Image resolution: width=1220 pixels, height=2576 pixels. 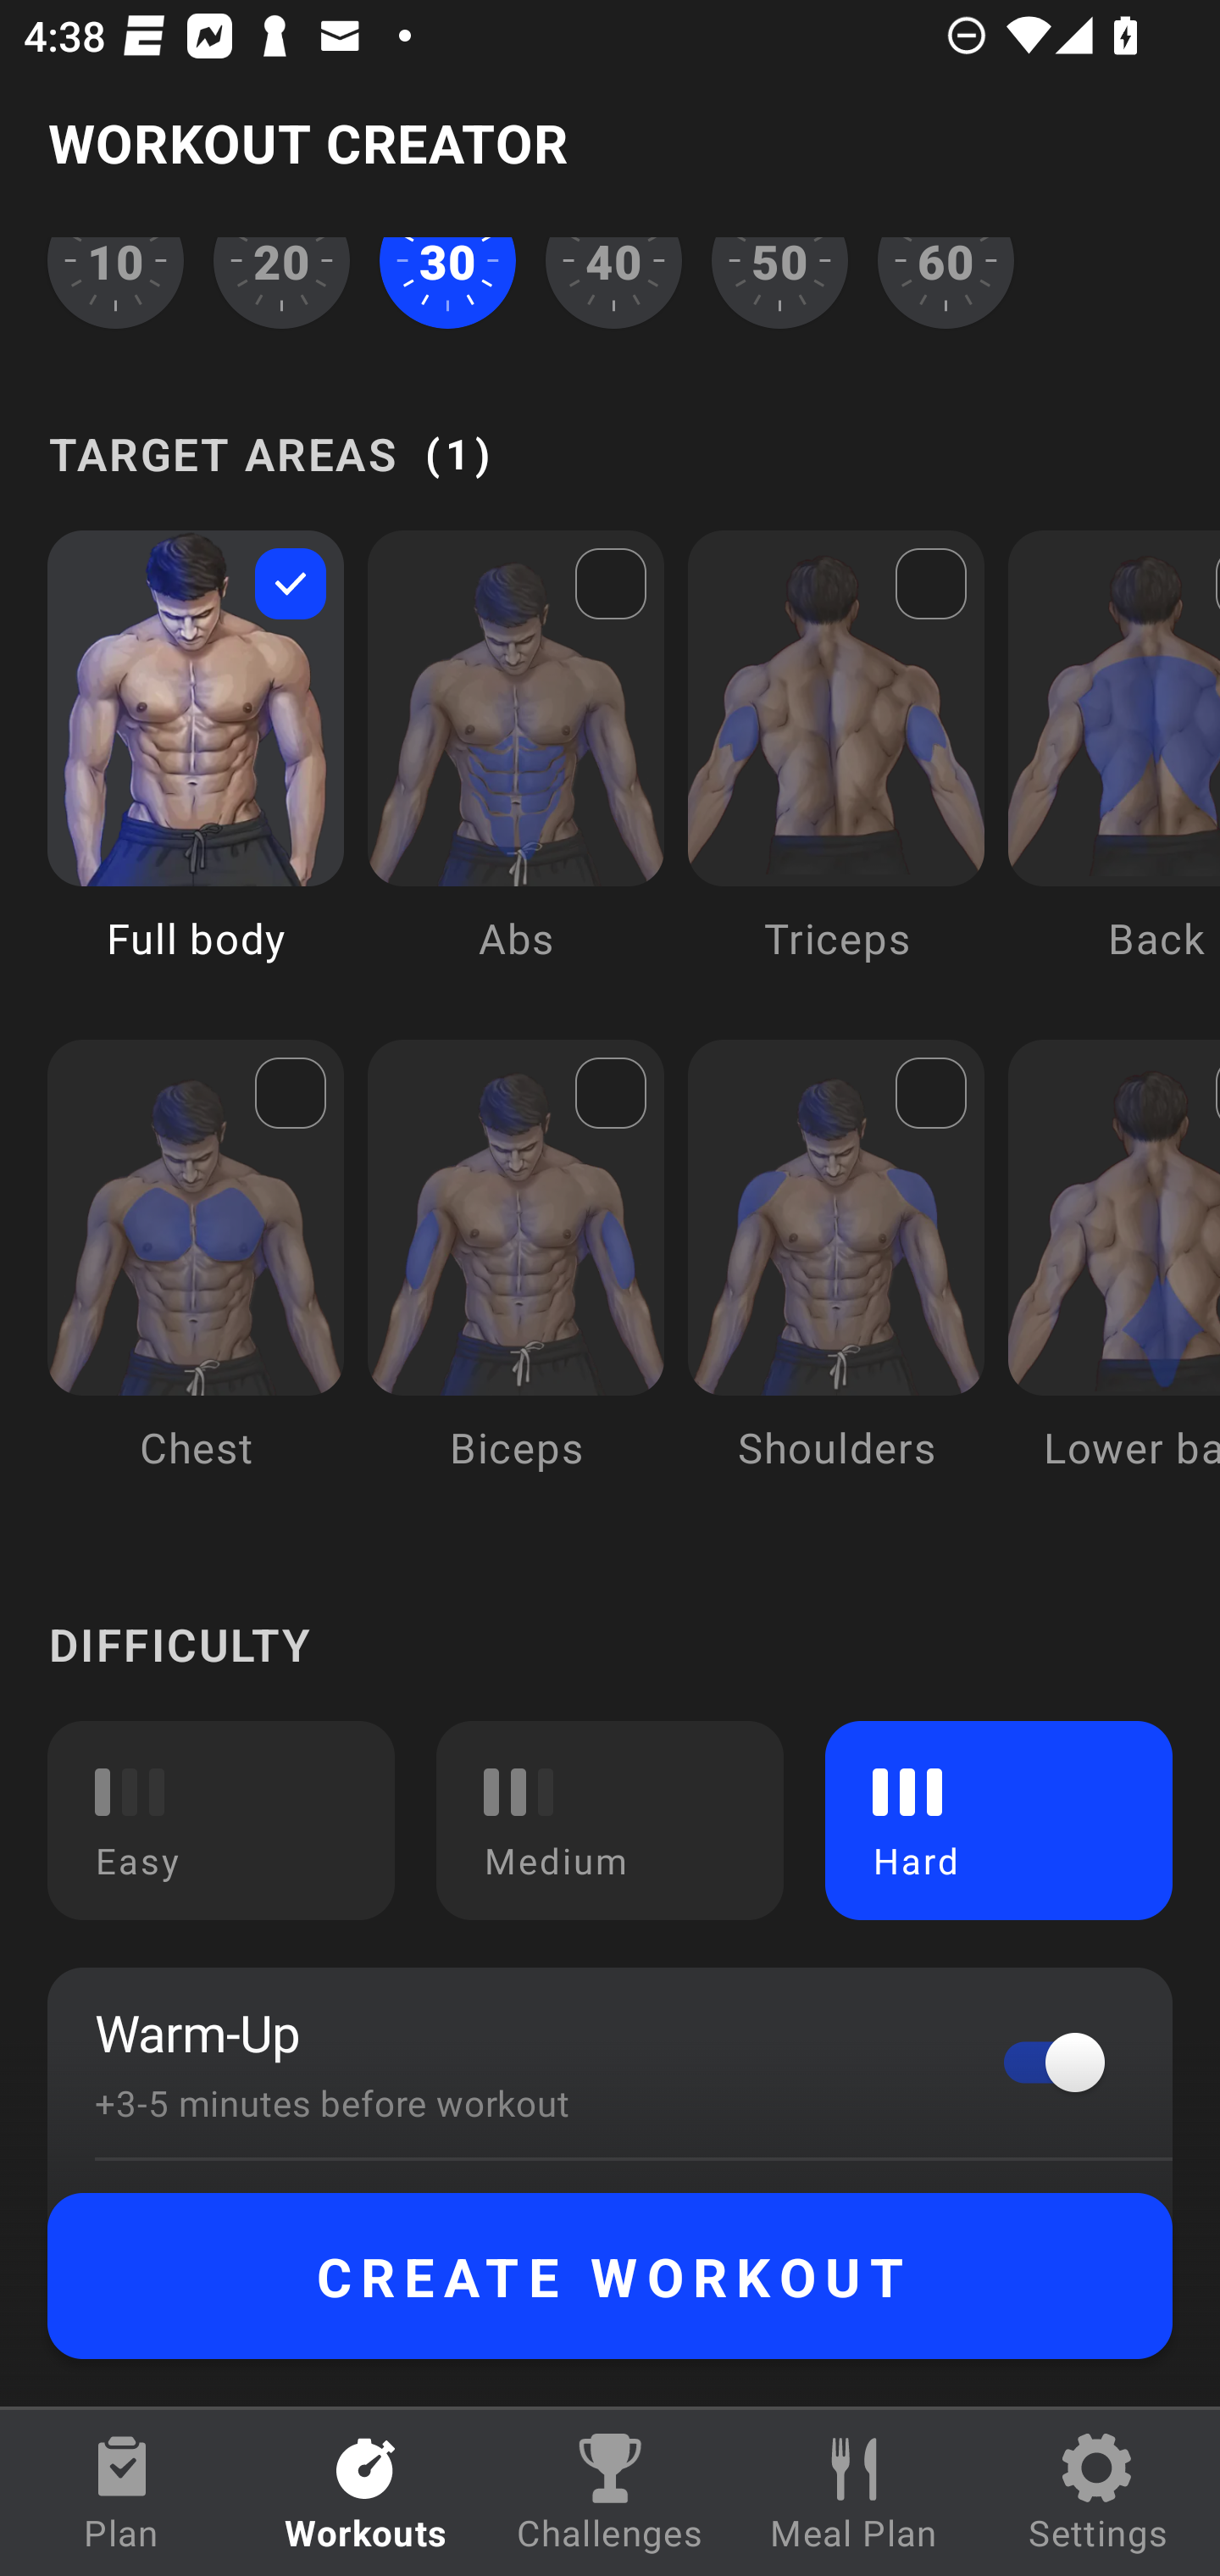 What do you see at coordinates (115, 285) in the screenshot?
I see `10` at bounding box center [115, 285].